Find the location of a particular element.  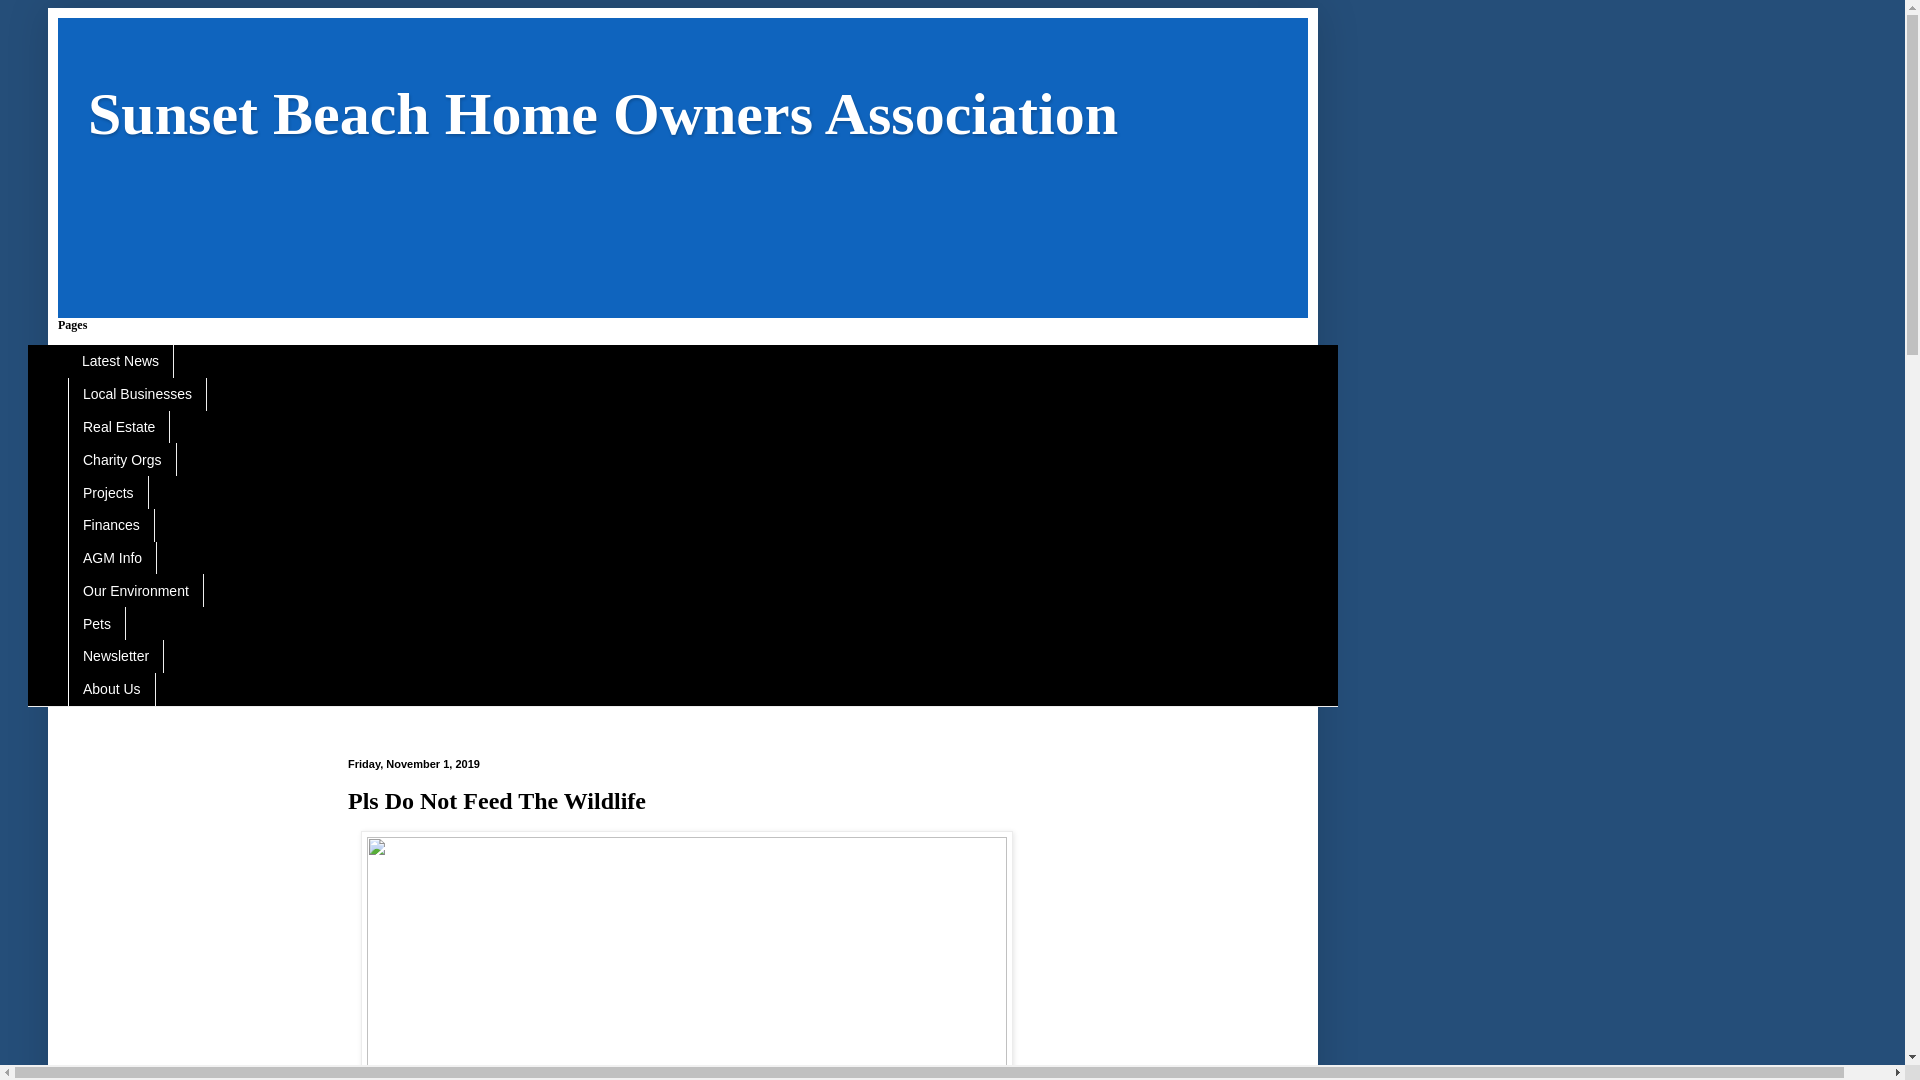

Newsletter is located at coordinates (115, 656).